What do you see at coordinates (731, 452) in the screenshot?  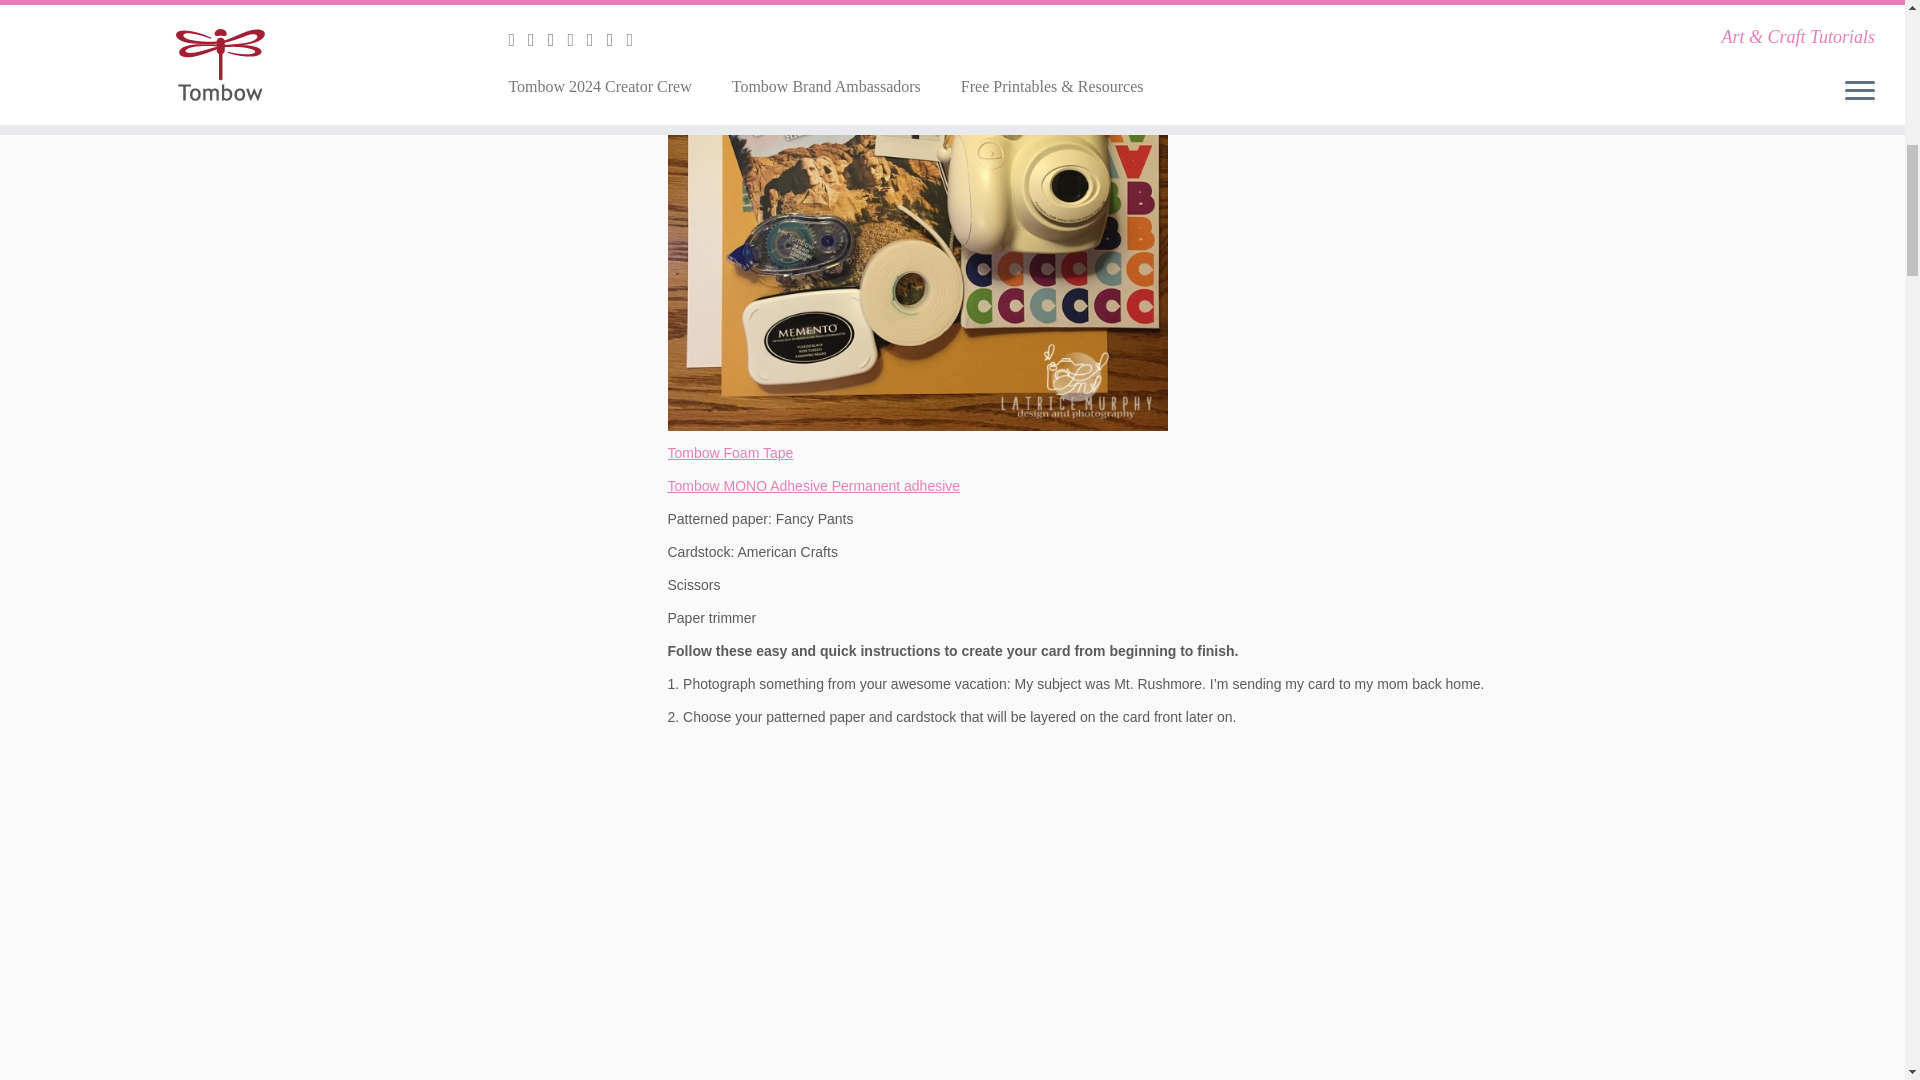 I see `Tombow Foam Tape` at bounding box center [731, 452].